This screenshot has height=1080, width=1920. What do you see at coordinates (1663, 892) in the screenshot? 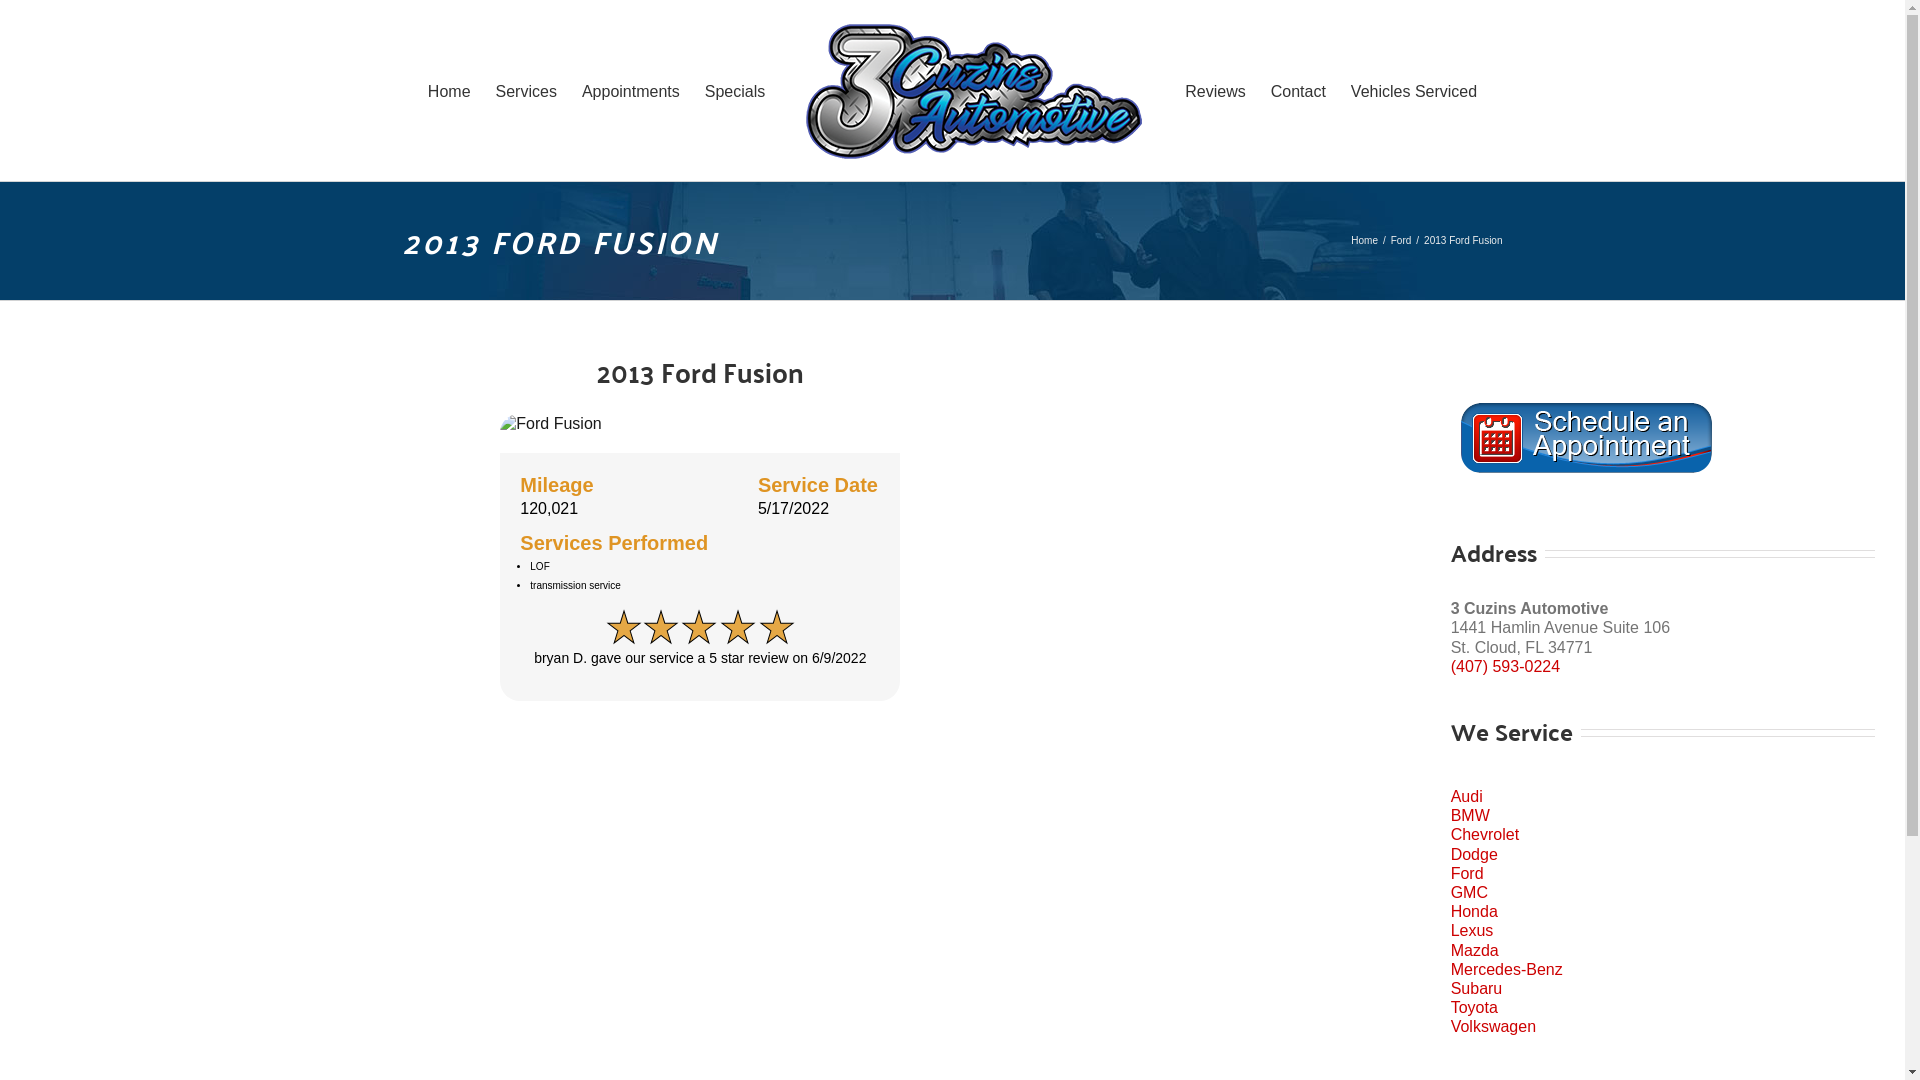
I see `GMC` at bounding box center [1663, 892].